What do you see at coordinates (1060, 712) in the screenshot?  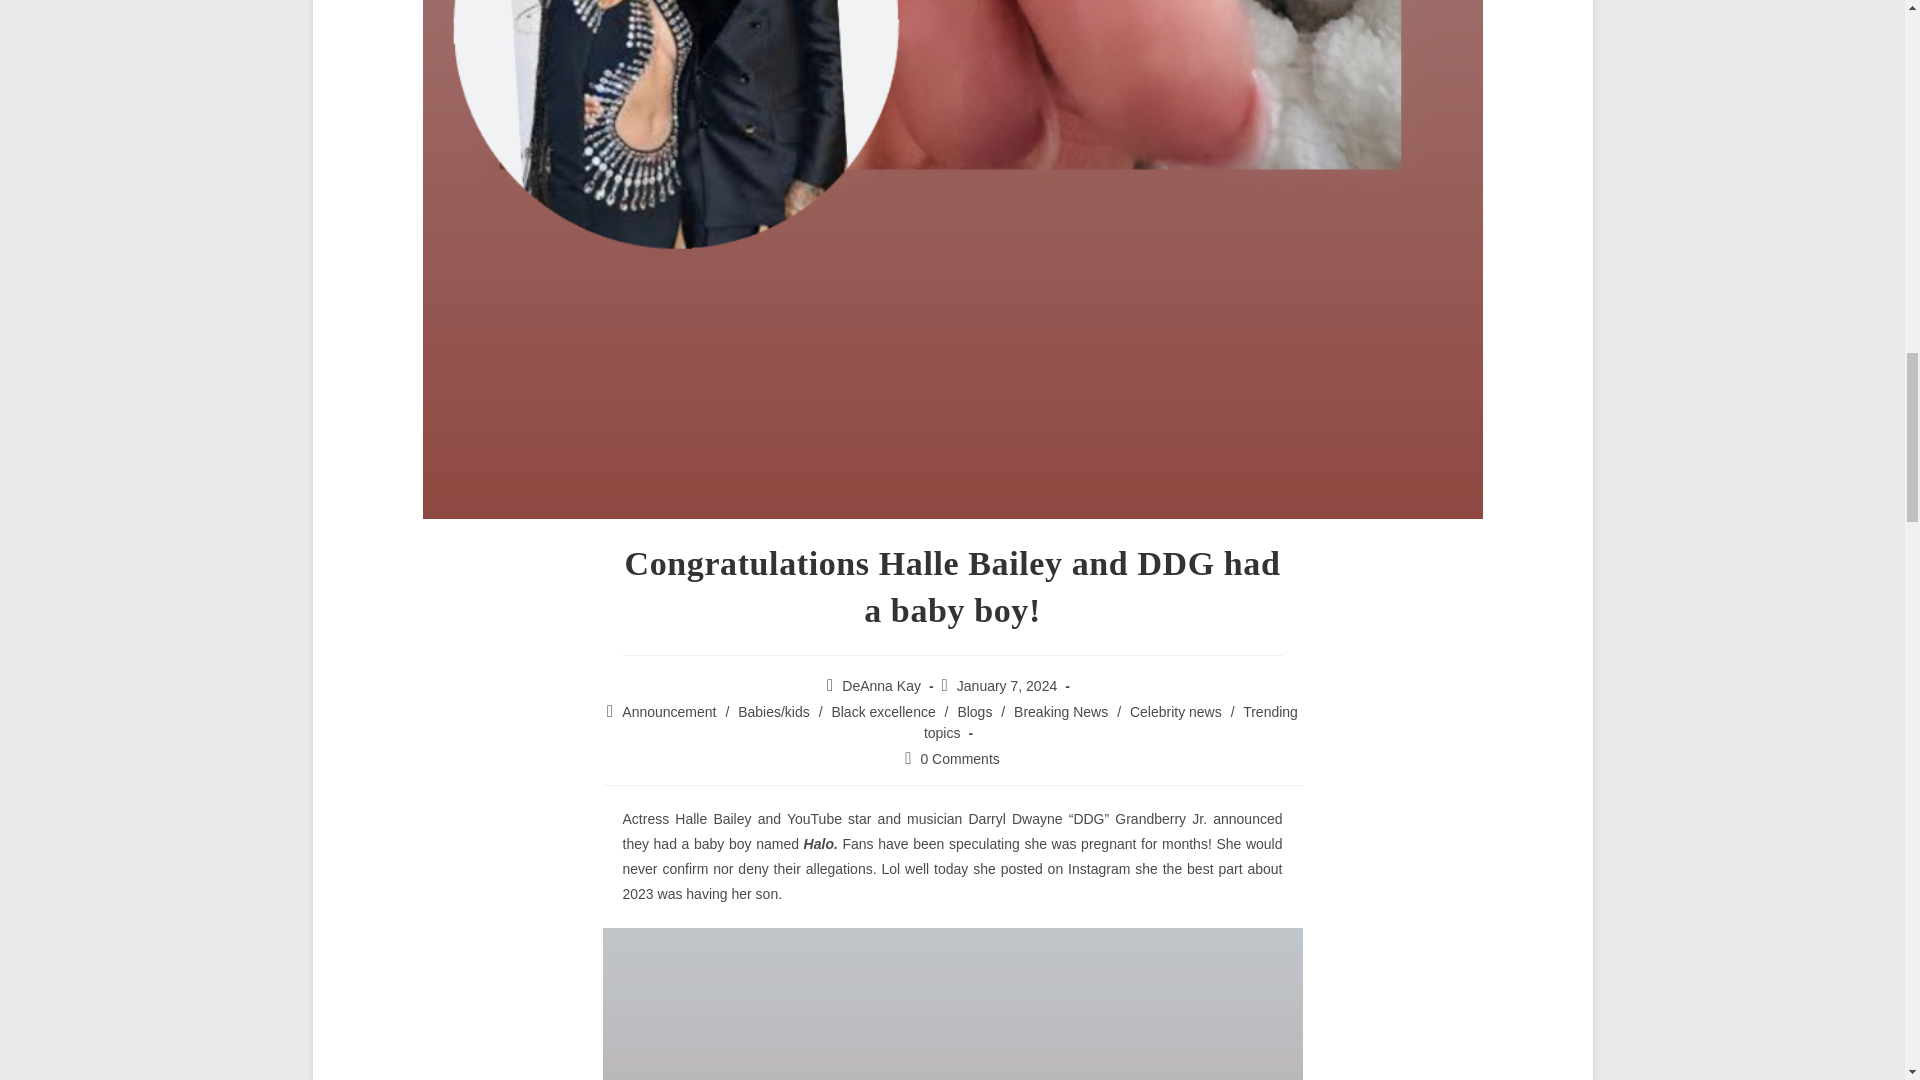 I see `Breaking News` at bounding box center [1060, 712].